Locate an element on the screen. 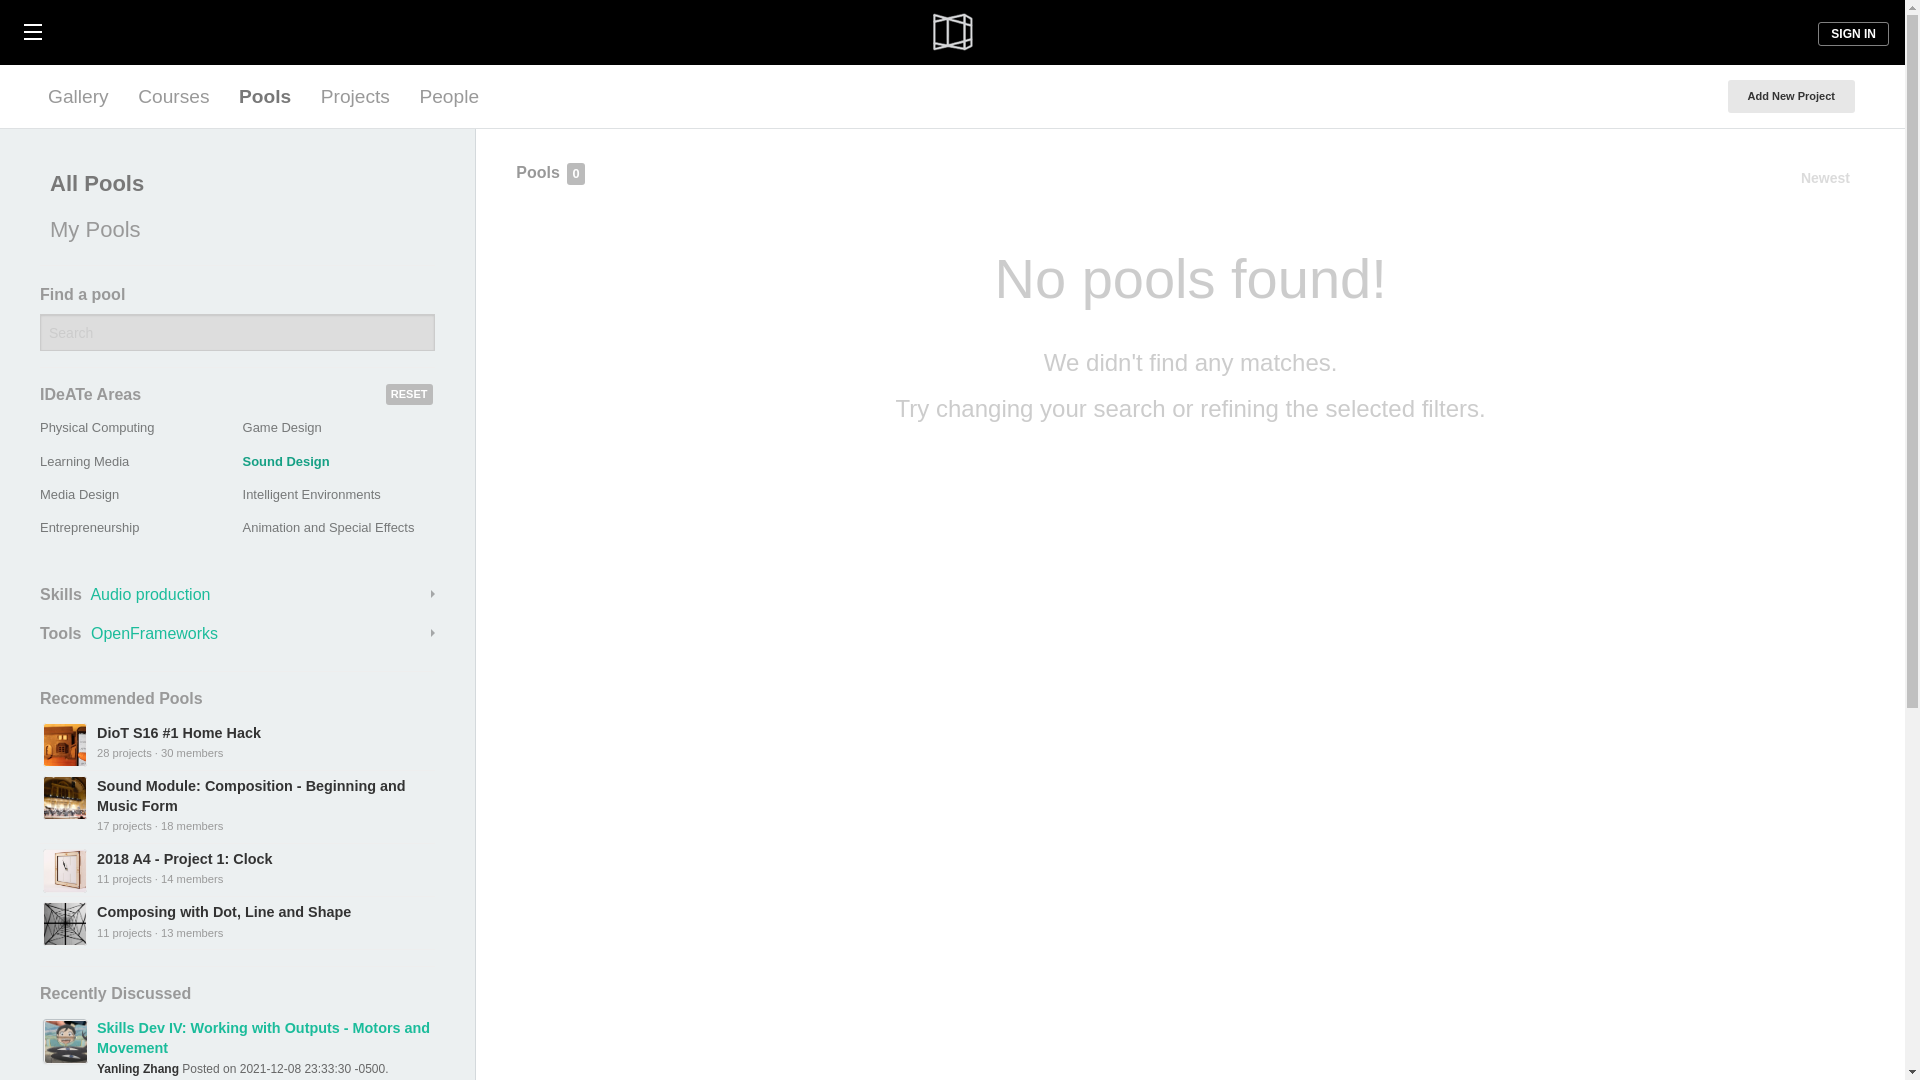 The height and width of the screenshot is (1080, 1920). RESET is located at coordinates (409, 394).